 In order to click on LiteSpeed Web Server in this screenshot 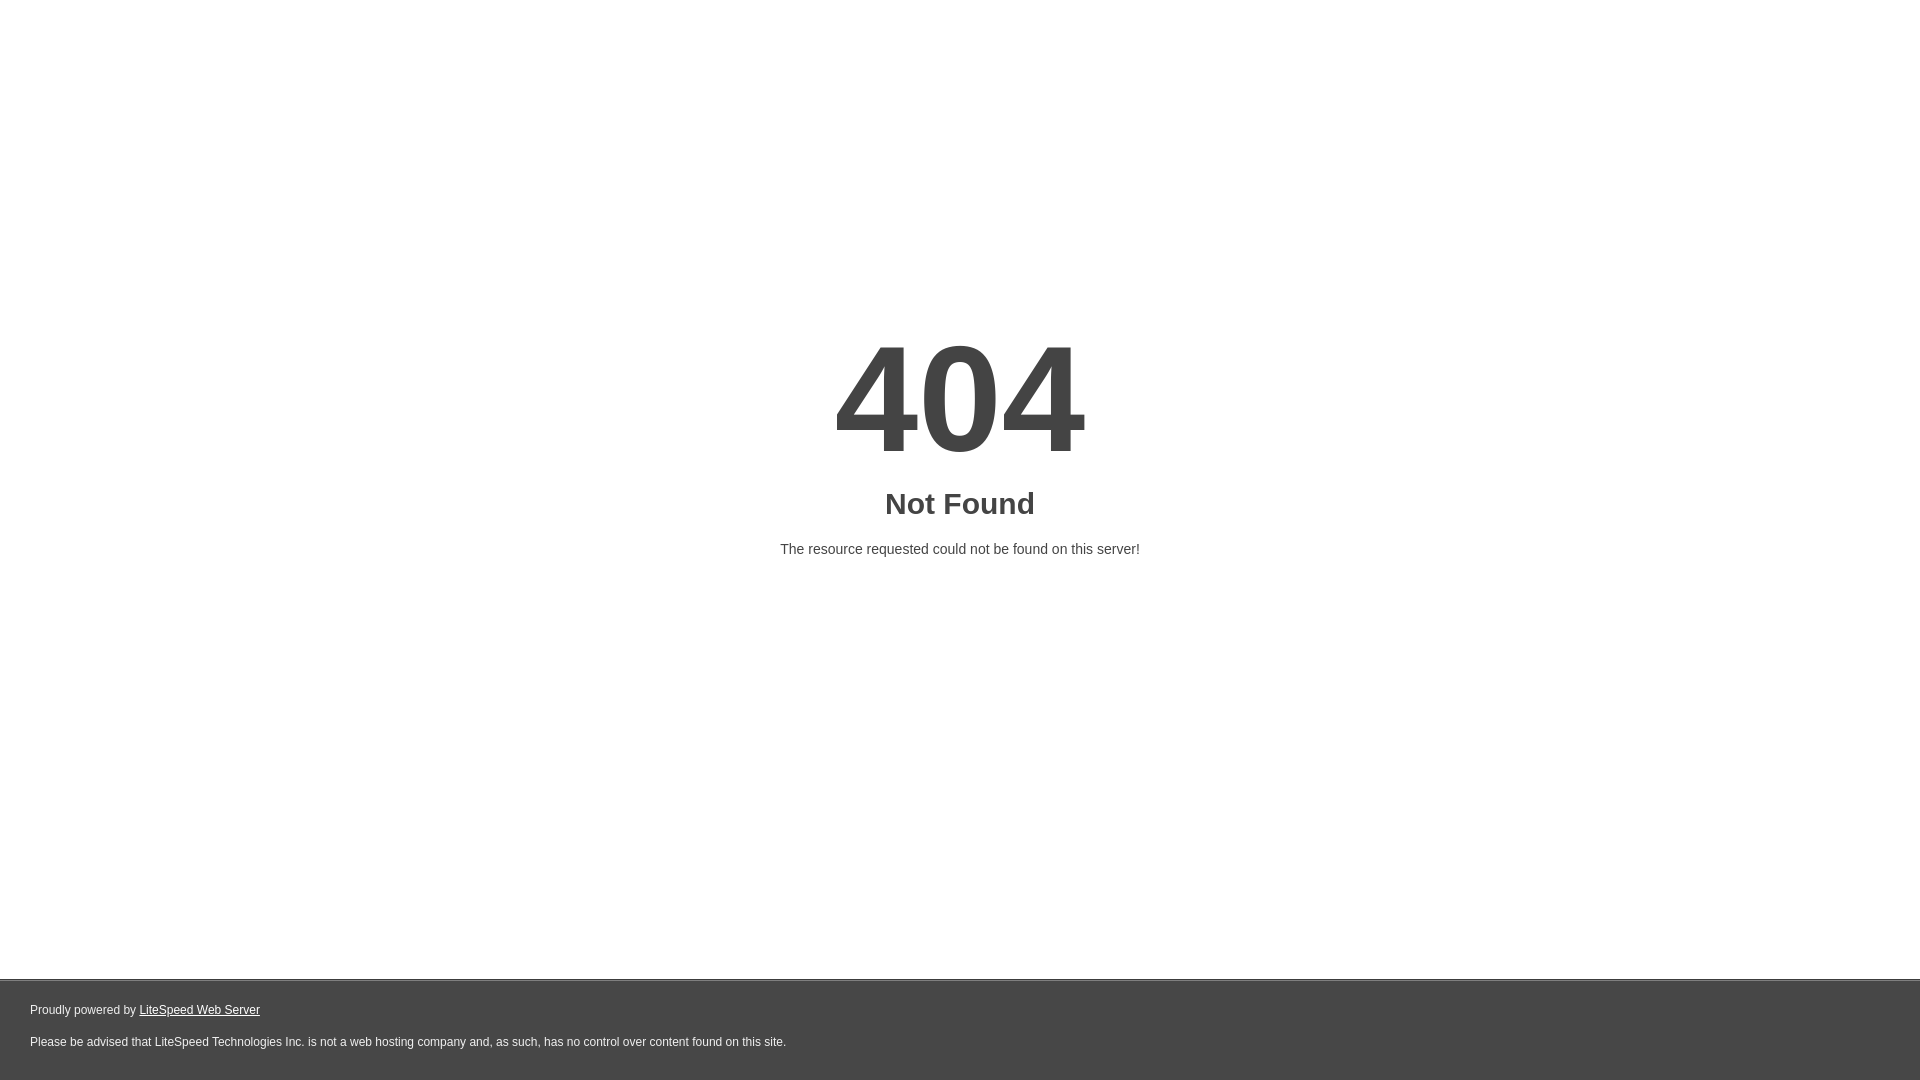, I will do `click(200, 1010)`.